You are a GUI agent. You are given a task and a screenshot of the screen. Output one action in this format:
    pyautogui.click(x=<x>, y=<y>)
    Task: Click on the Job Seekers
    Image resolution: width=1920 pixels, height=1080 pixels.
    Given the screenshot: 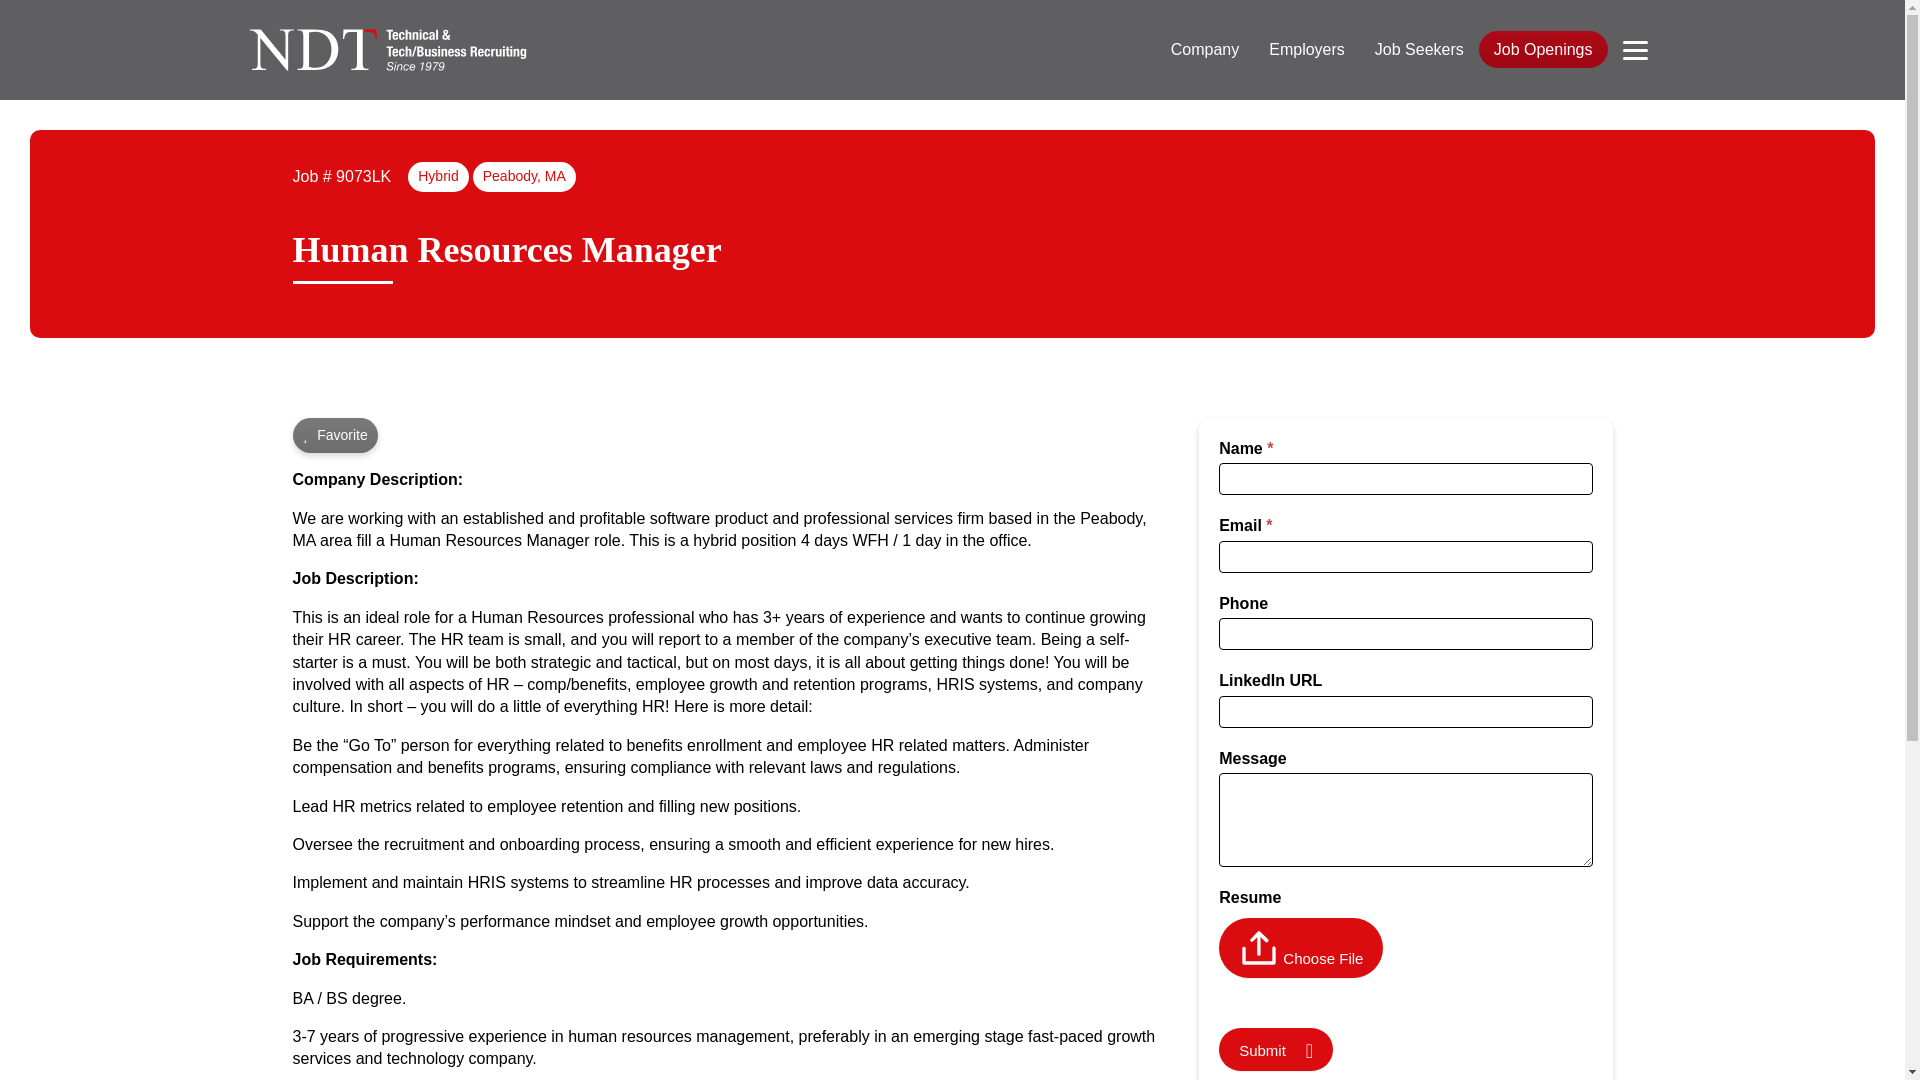 What is the action you would take?
    pyautogui.click(x=1418, y=50)
    